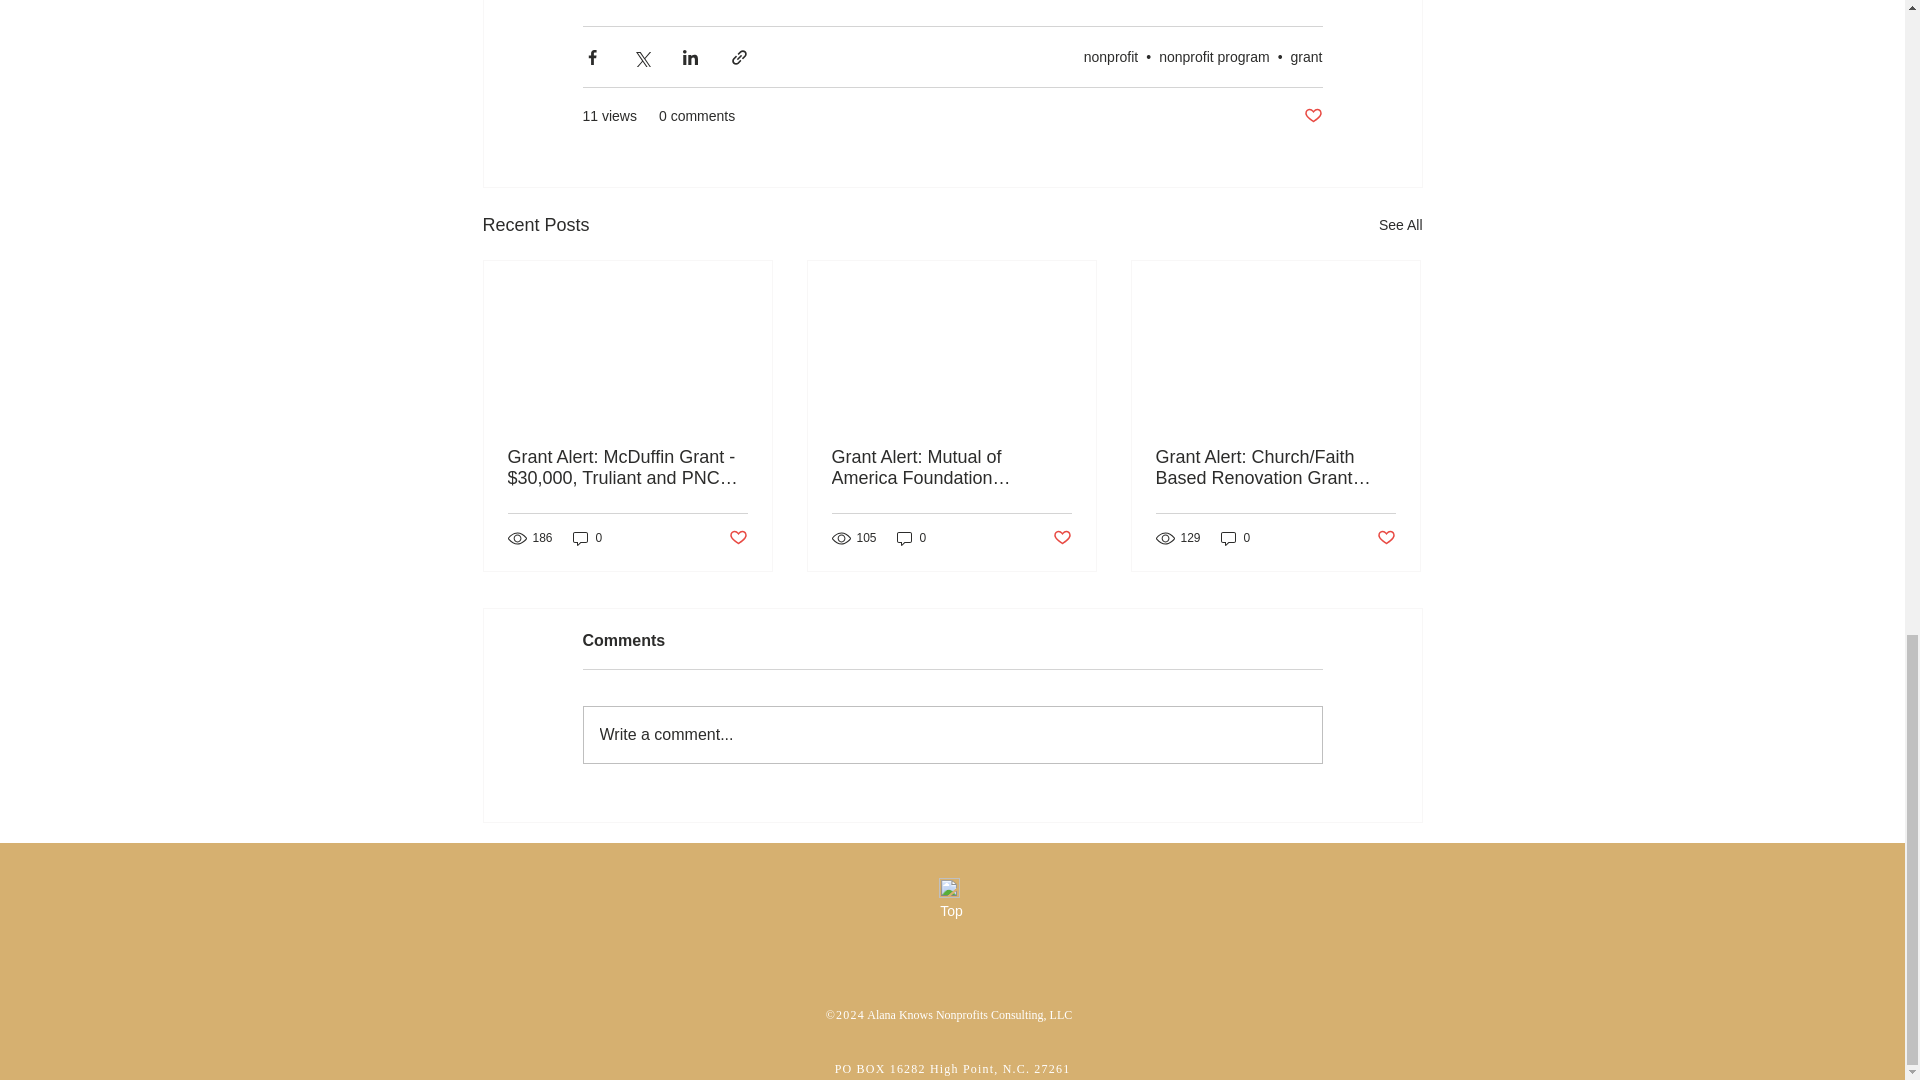 The height and width of the screenshot is (1080, 1920). What do you see at coordinates (1312, 116) in the screenshot?
I see `Post not marked as liked` at bounding box center [1312, 116].